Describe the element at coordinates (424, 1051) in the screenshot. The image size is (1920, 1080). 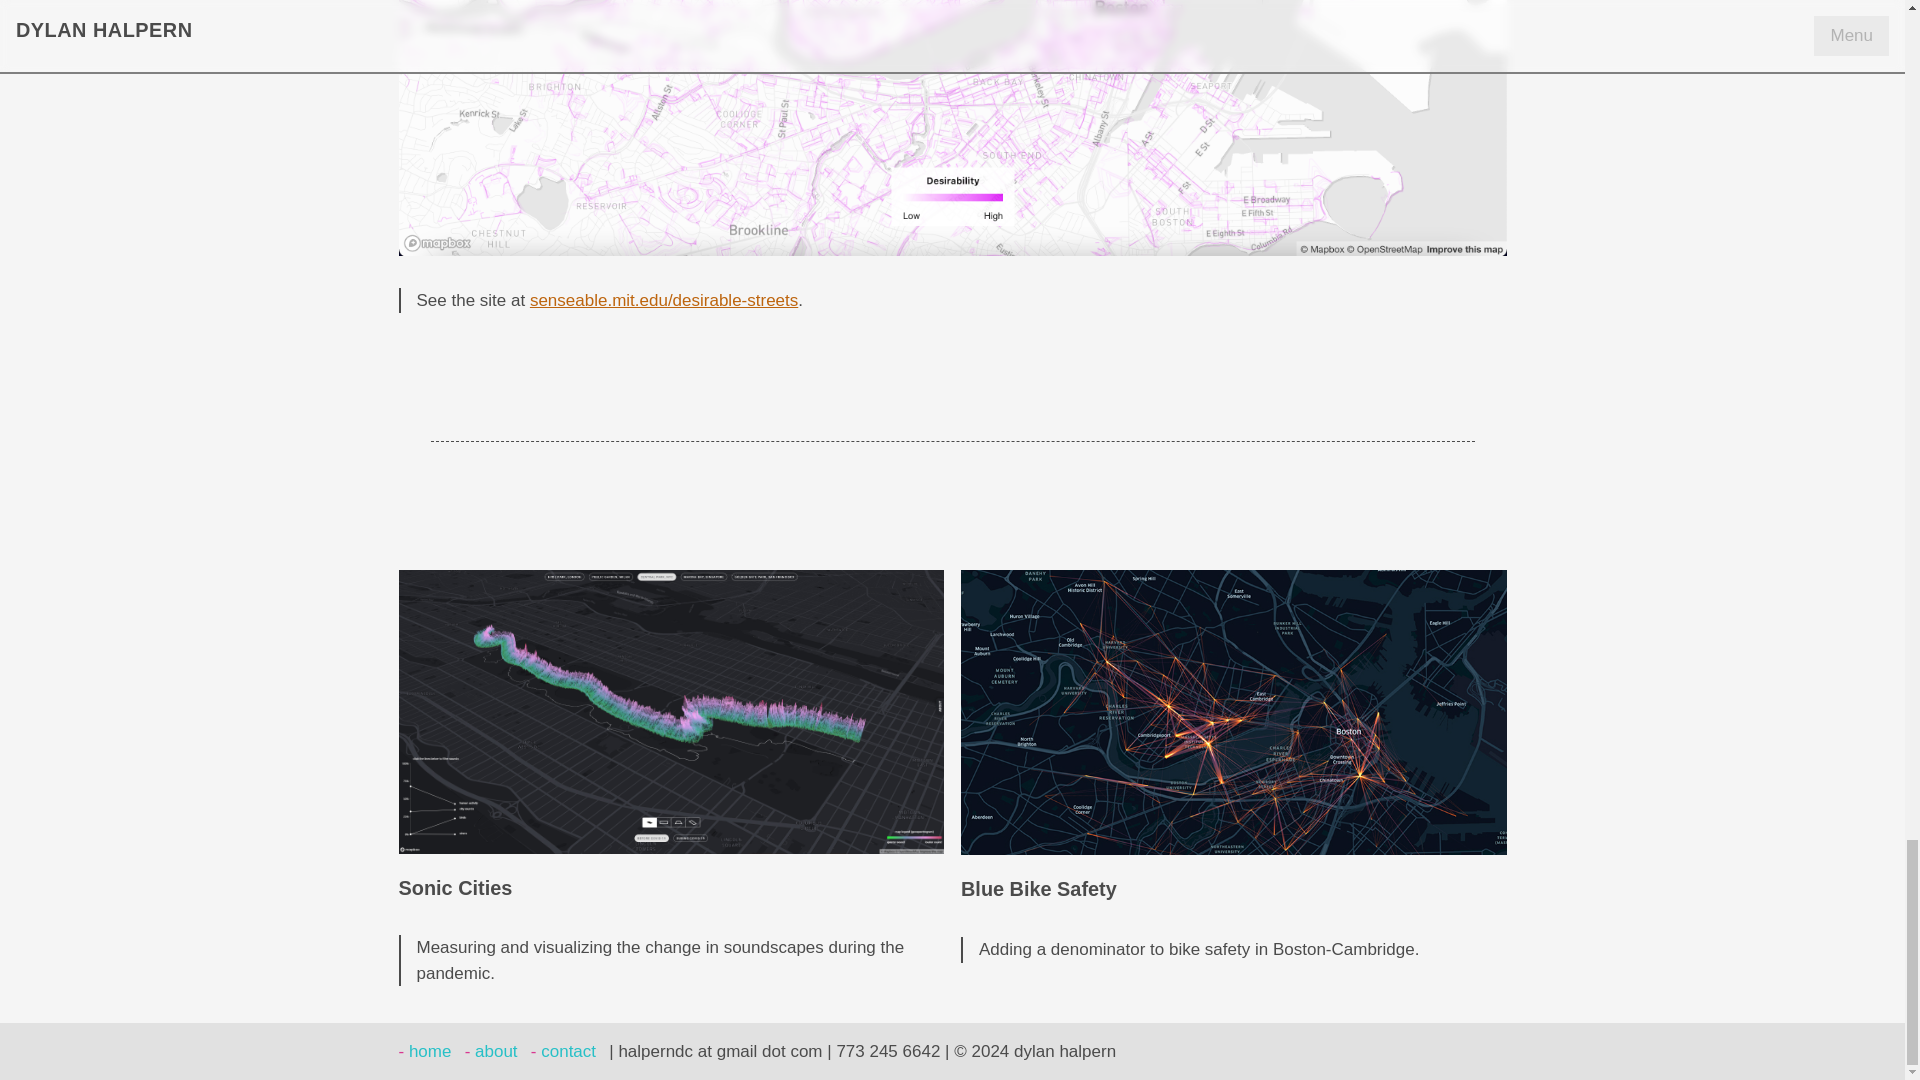
I see `home` at that location.